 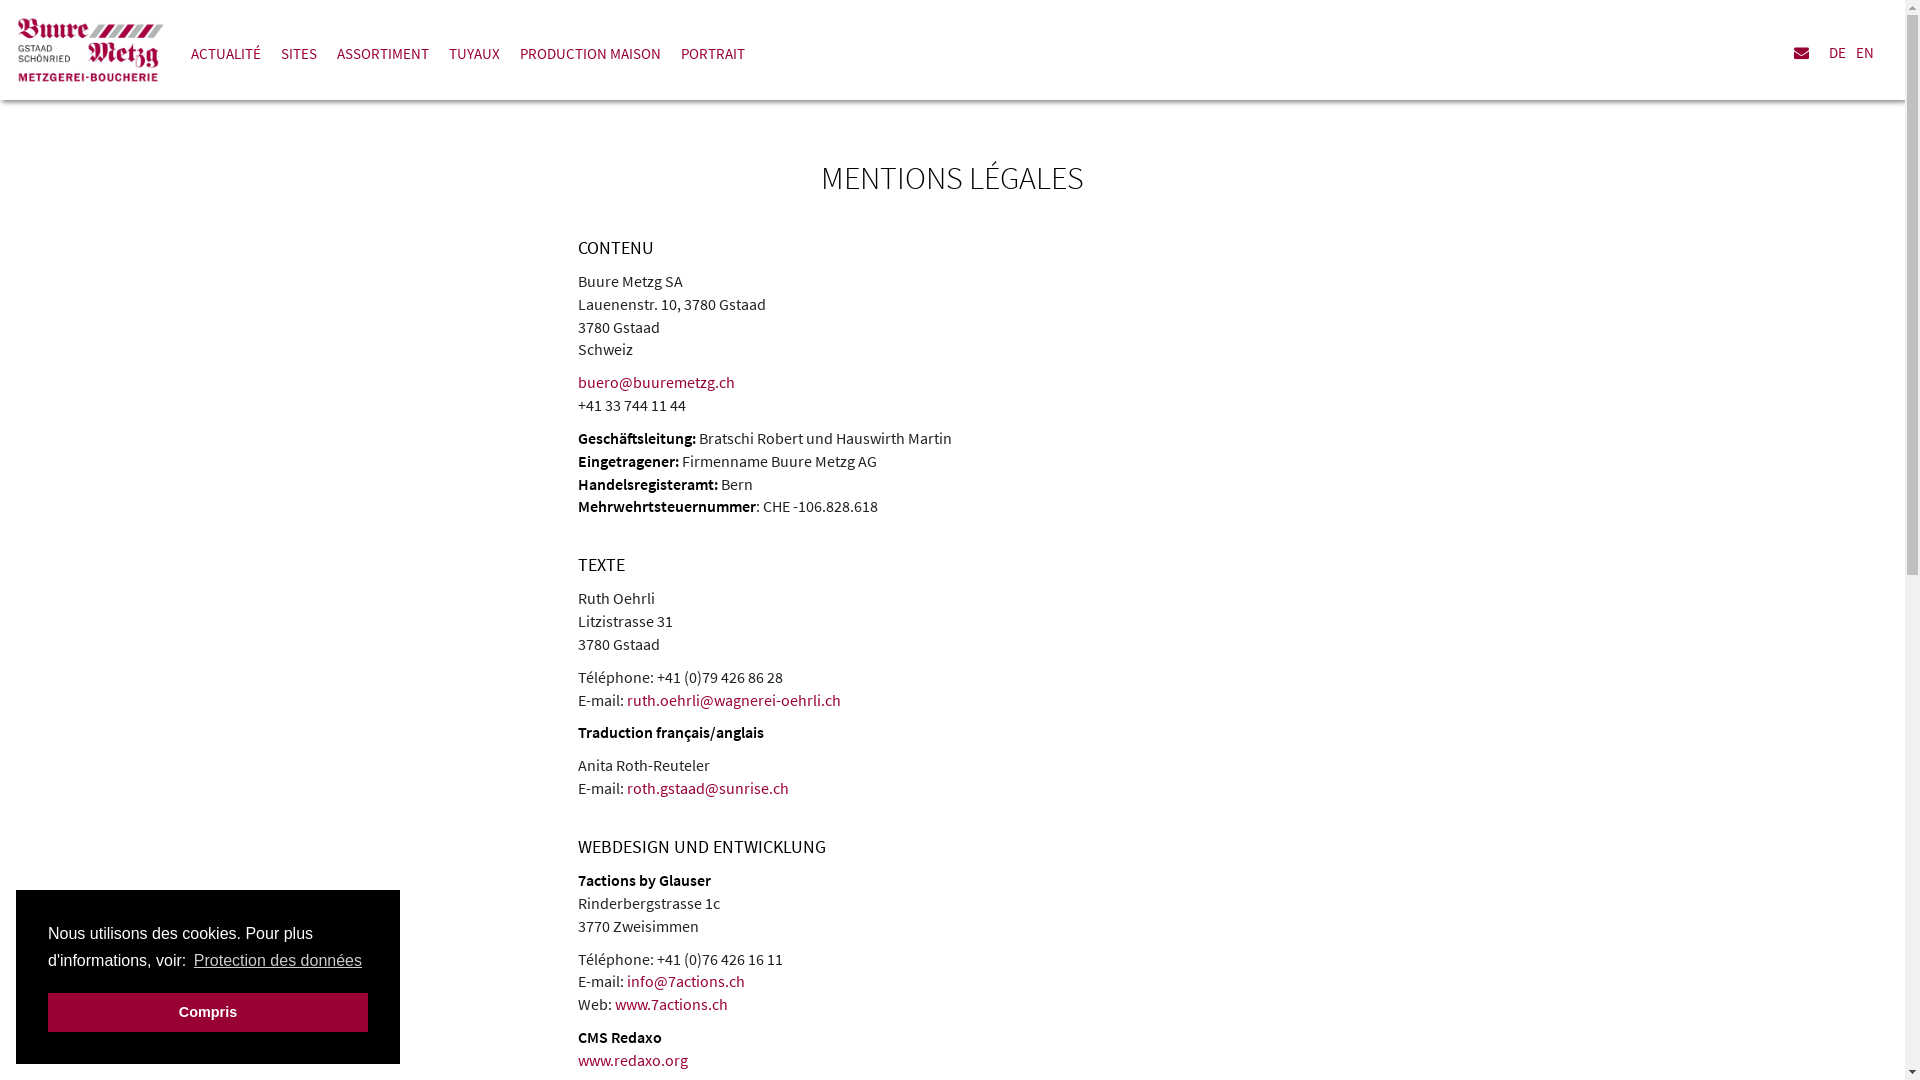 What do you see at coordinates (685, 981) in the screenshot?
I see `info@7actions.ch` at bounding box center [685, 981].